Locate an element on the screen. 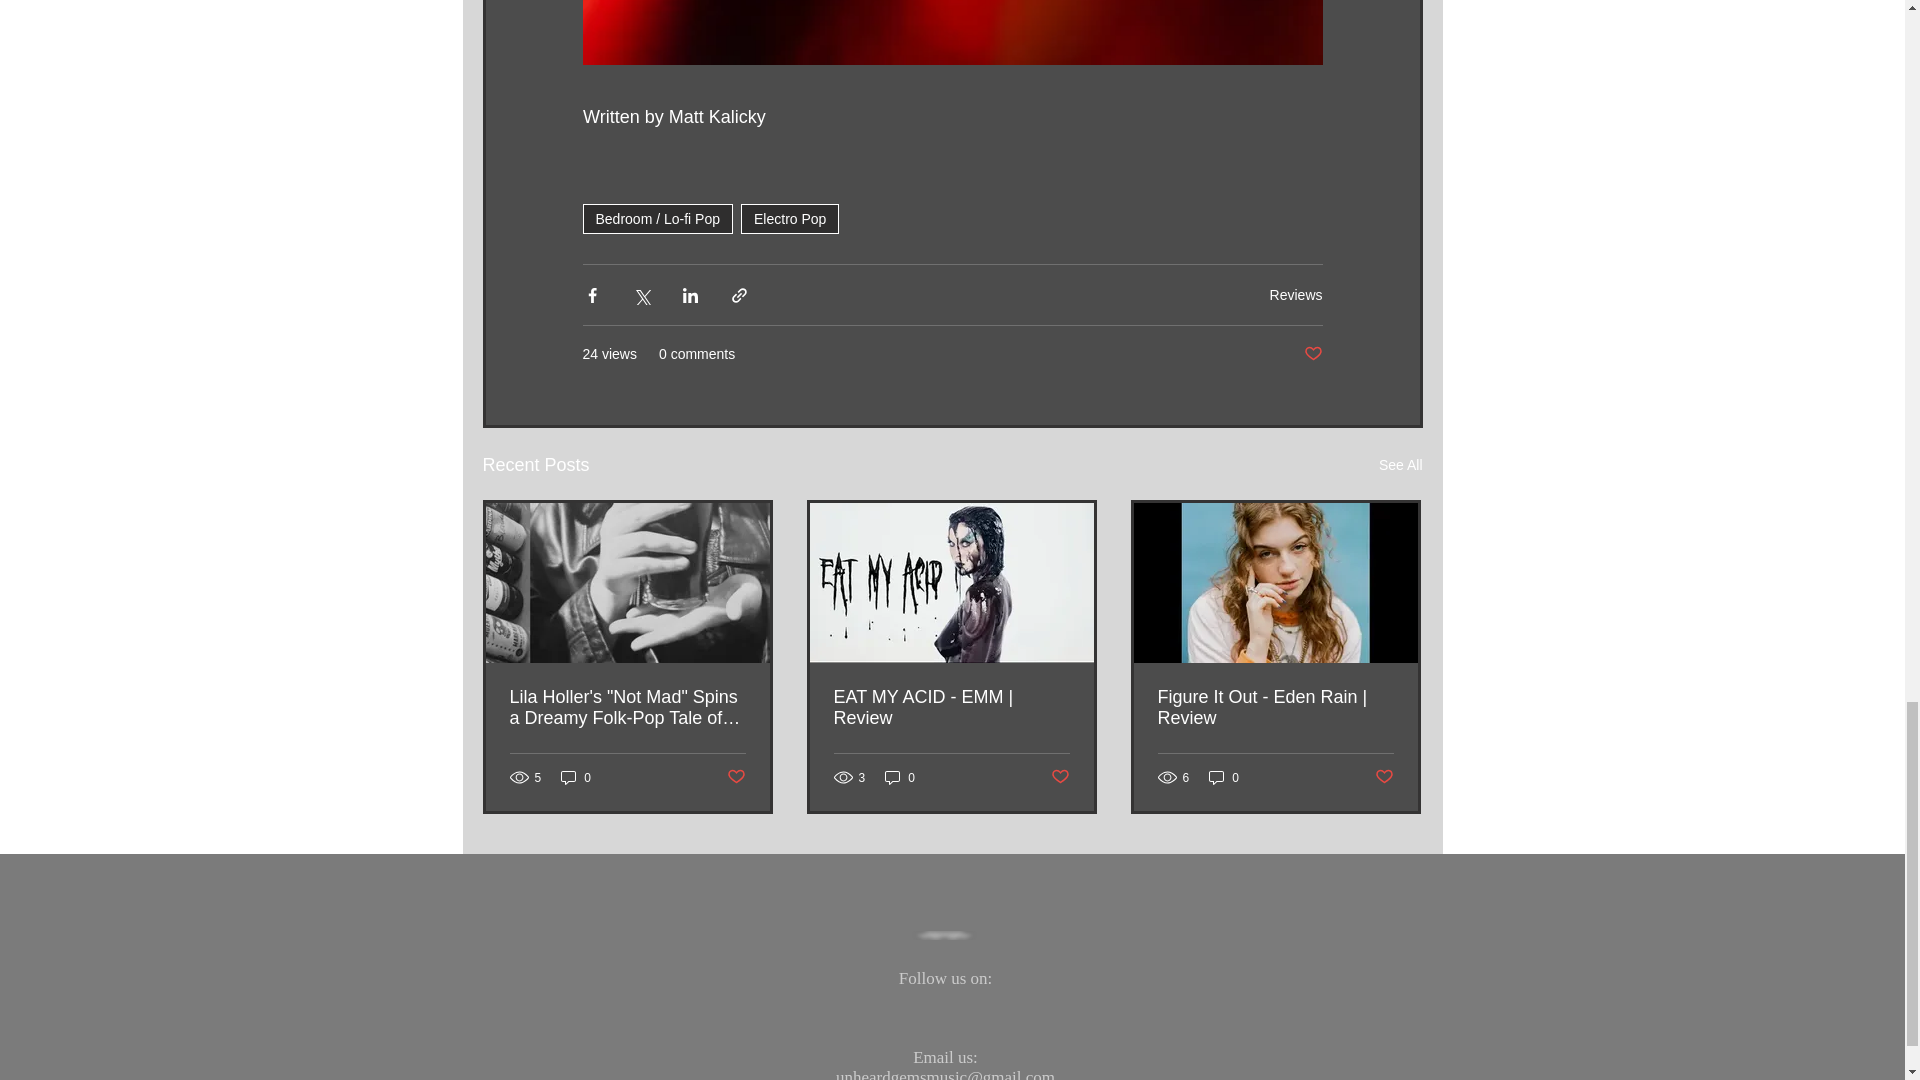 The height and width of the screenshot is (1080, 1920). Electro Pop is located at coordinates (790, 219).